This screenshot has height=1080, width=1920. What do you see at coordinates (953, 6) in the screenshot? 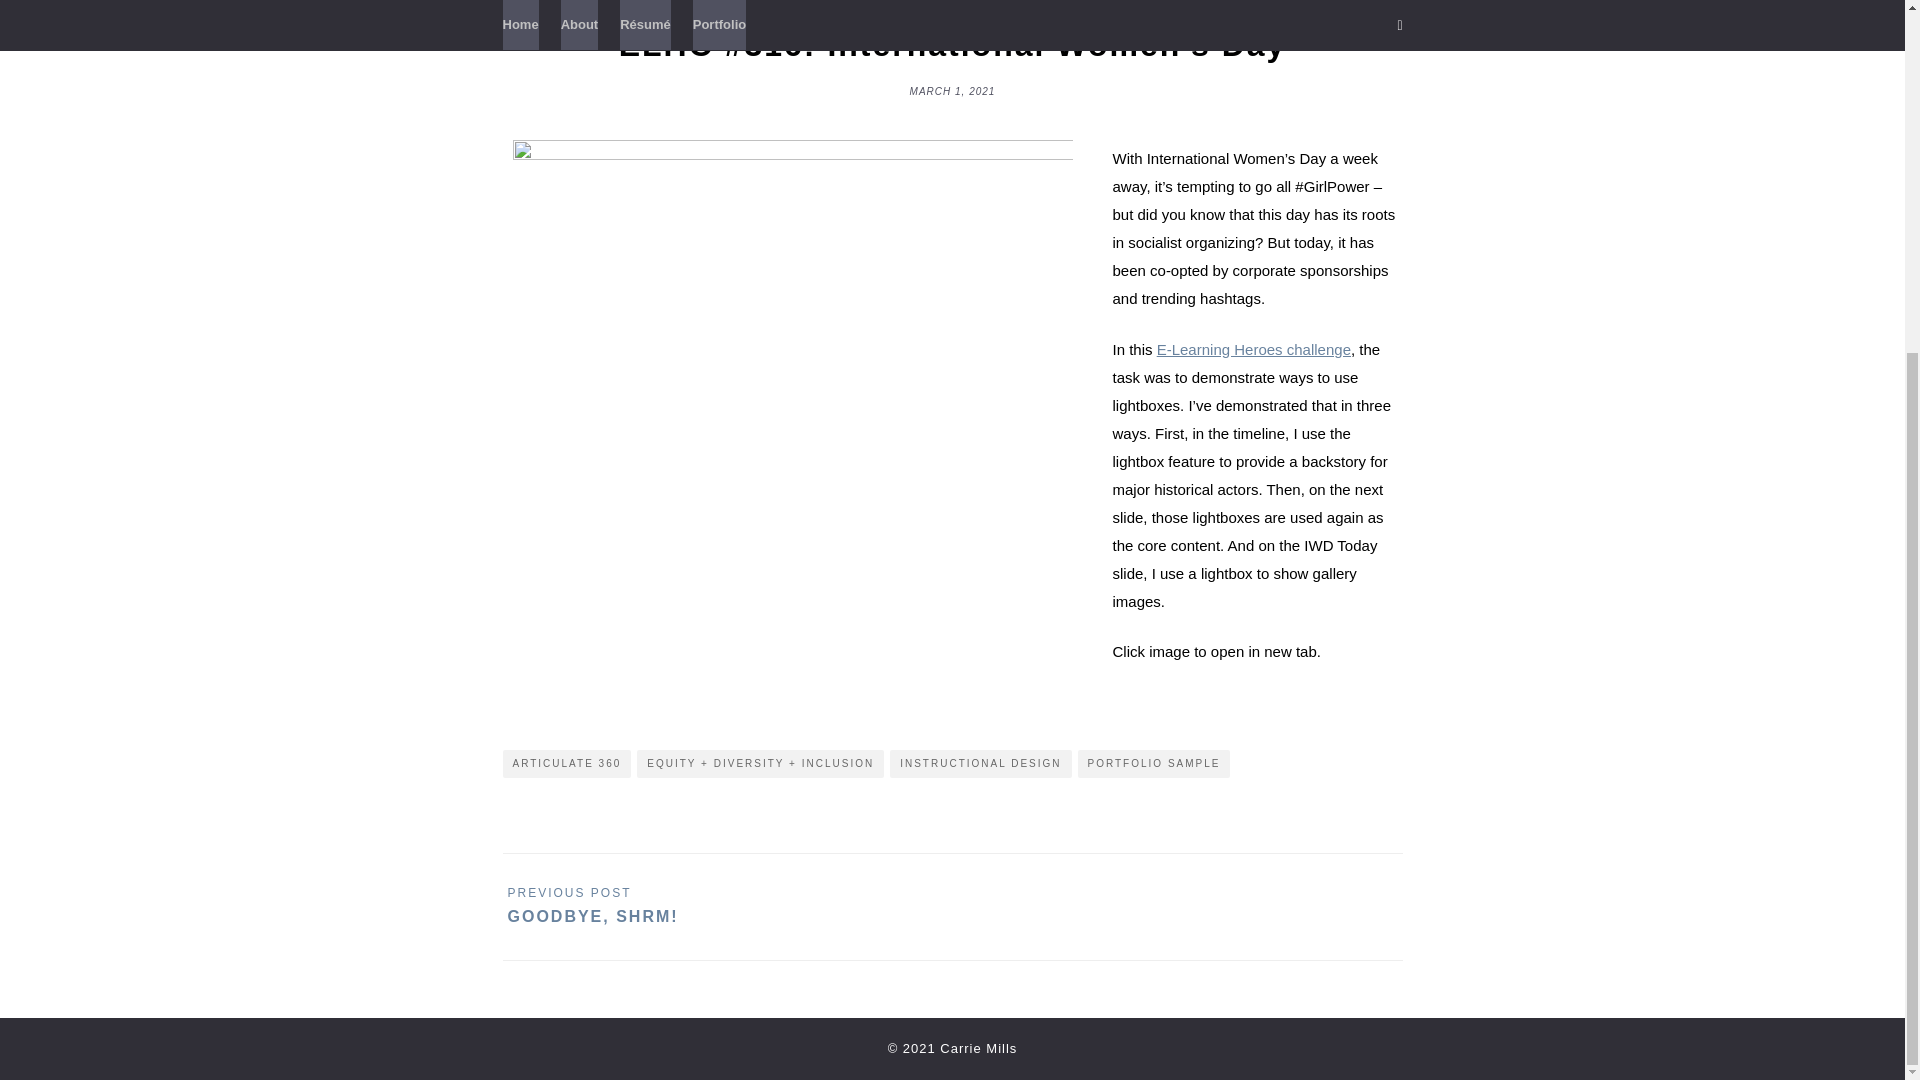
I see `E-LEARNING HEROES CHALLENGE` at bounding box center [953, 6].